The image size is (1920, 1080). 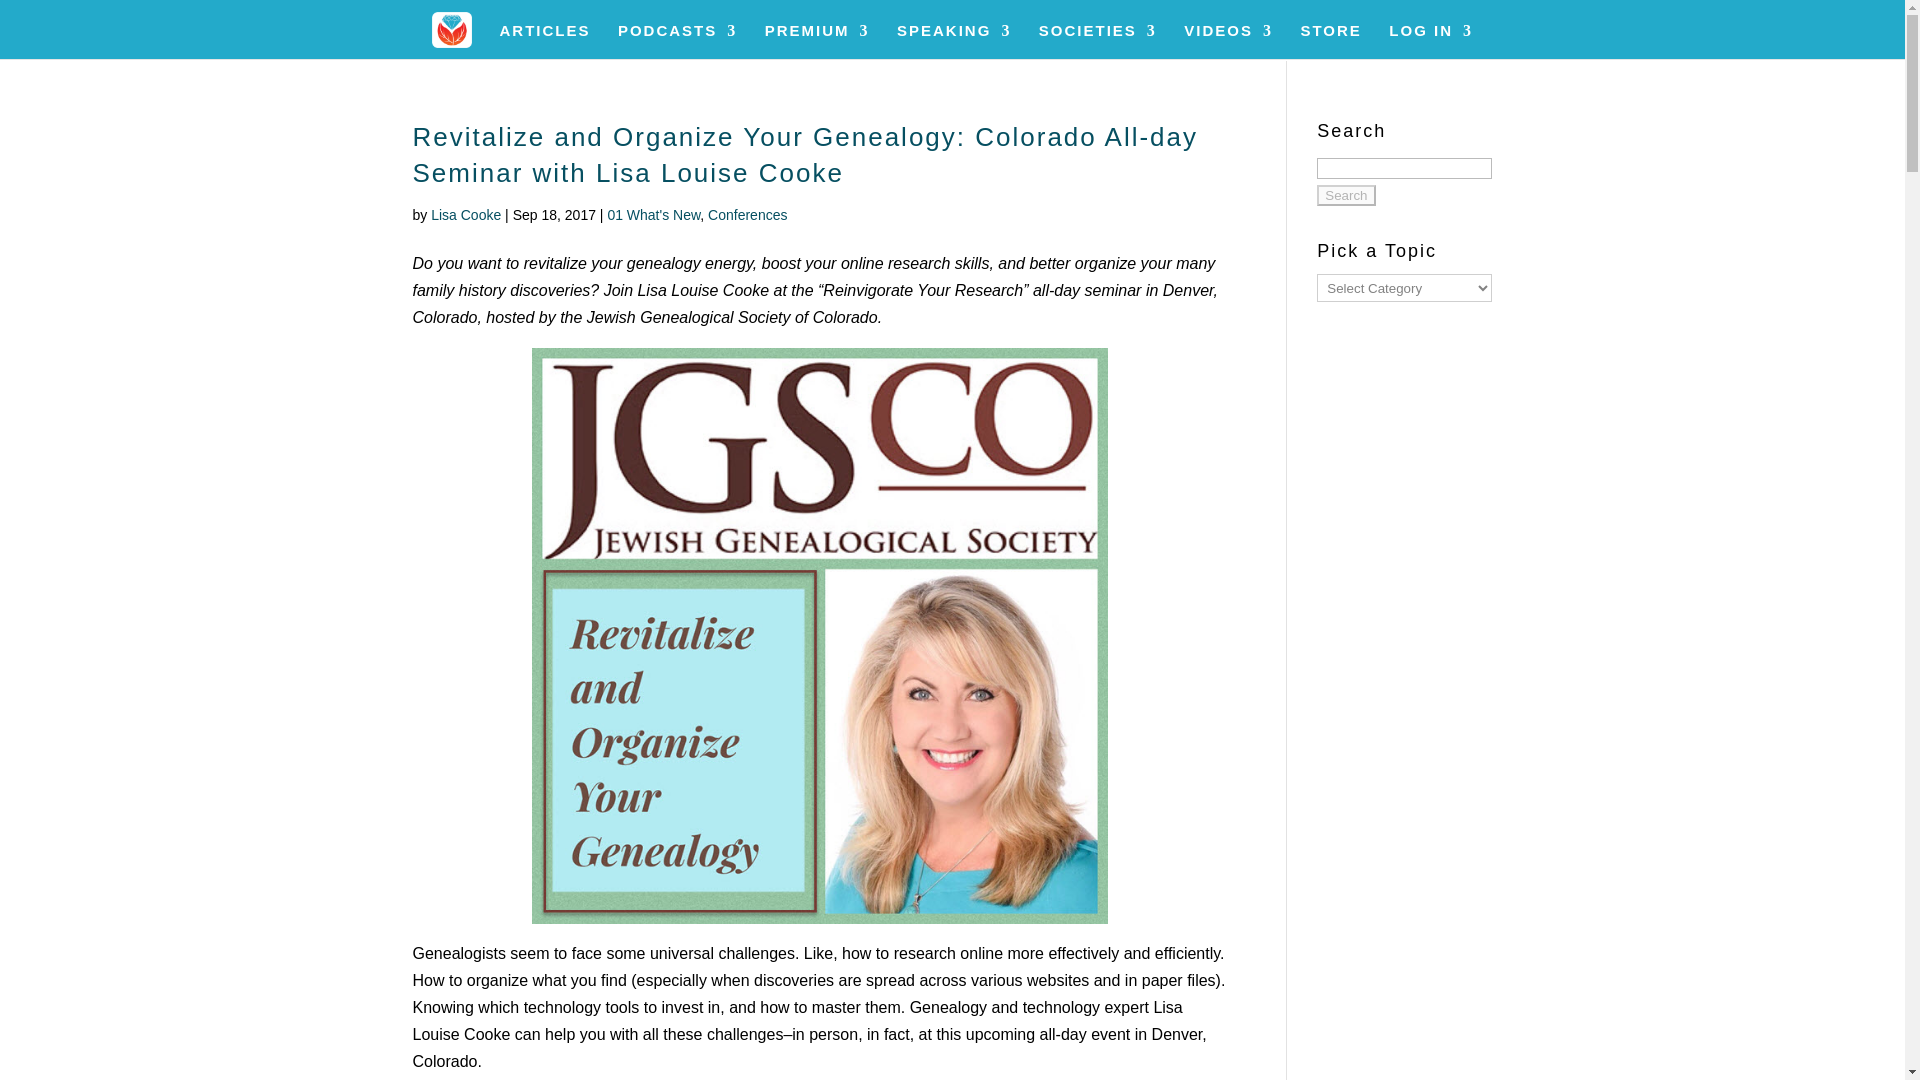 I want to click on LOG IN, so click(x=1430, y=41).